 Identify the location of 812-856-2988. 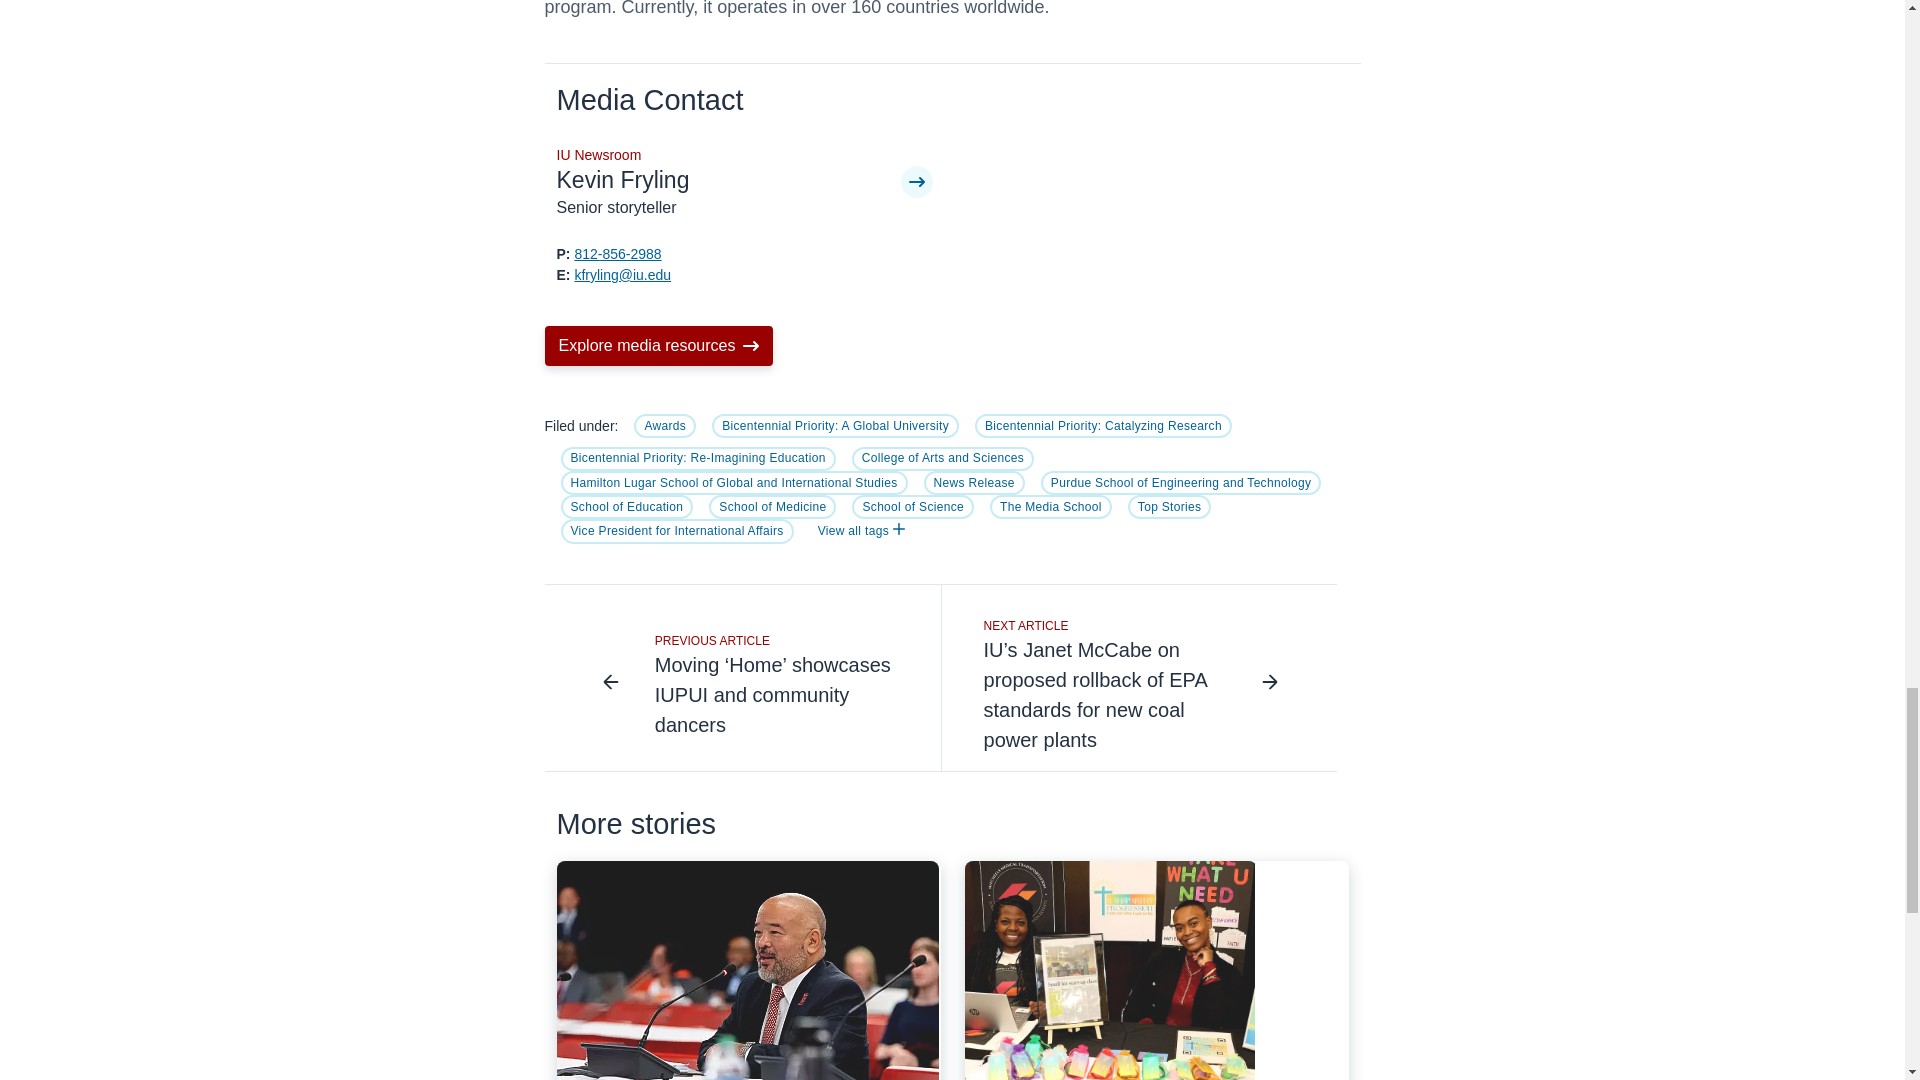
(617, 254).